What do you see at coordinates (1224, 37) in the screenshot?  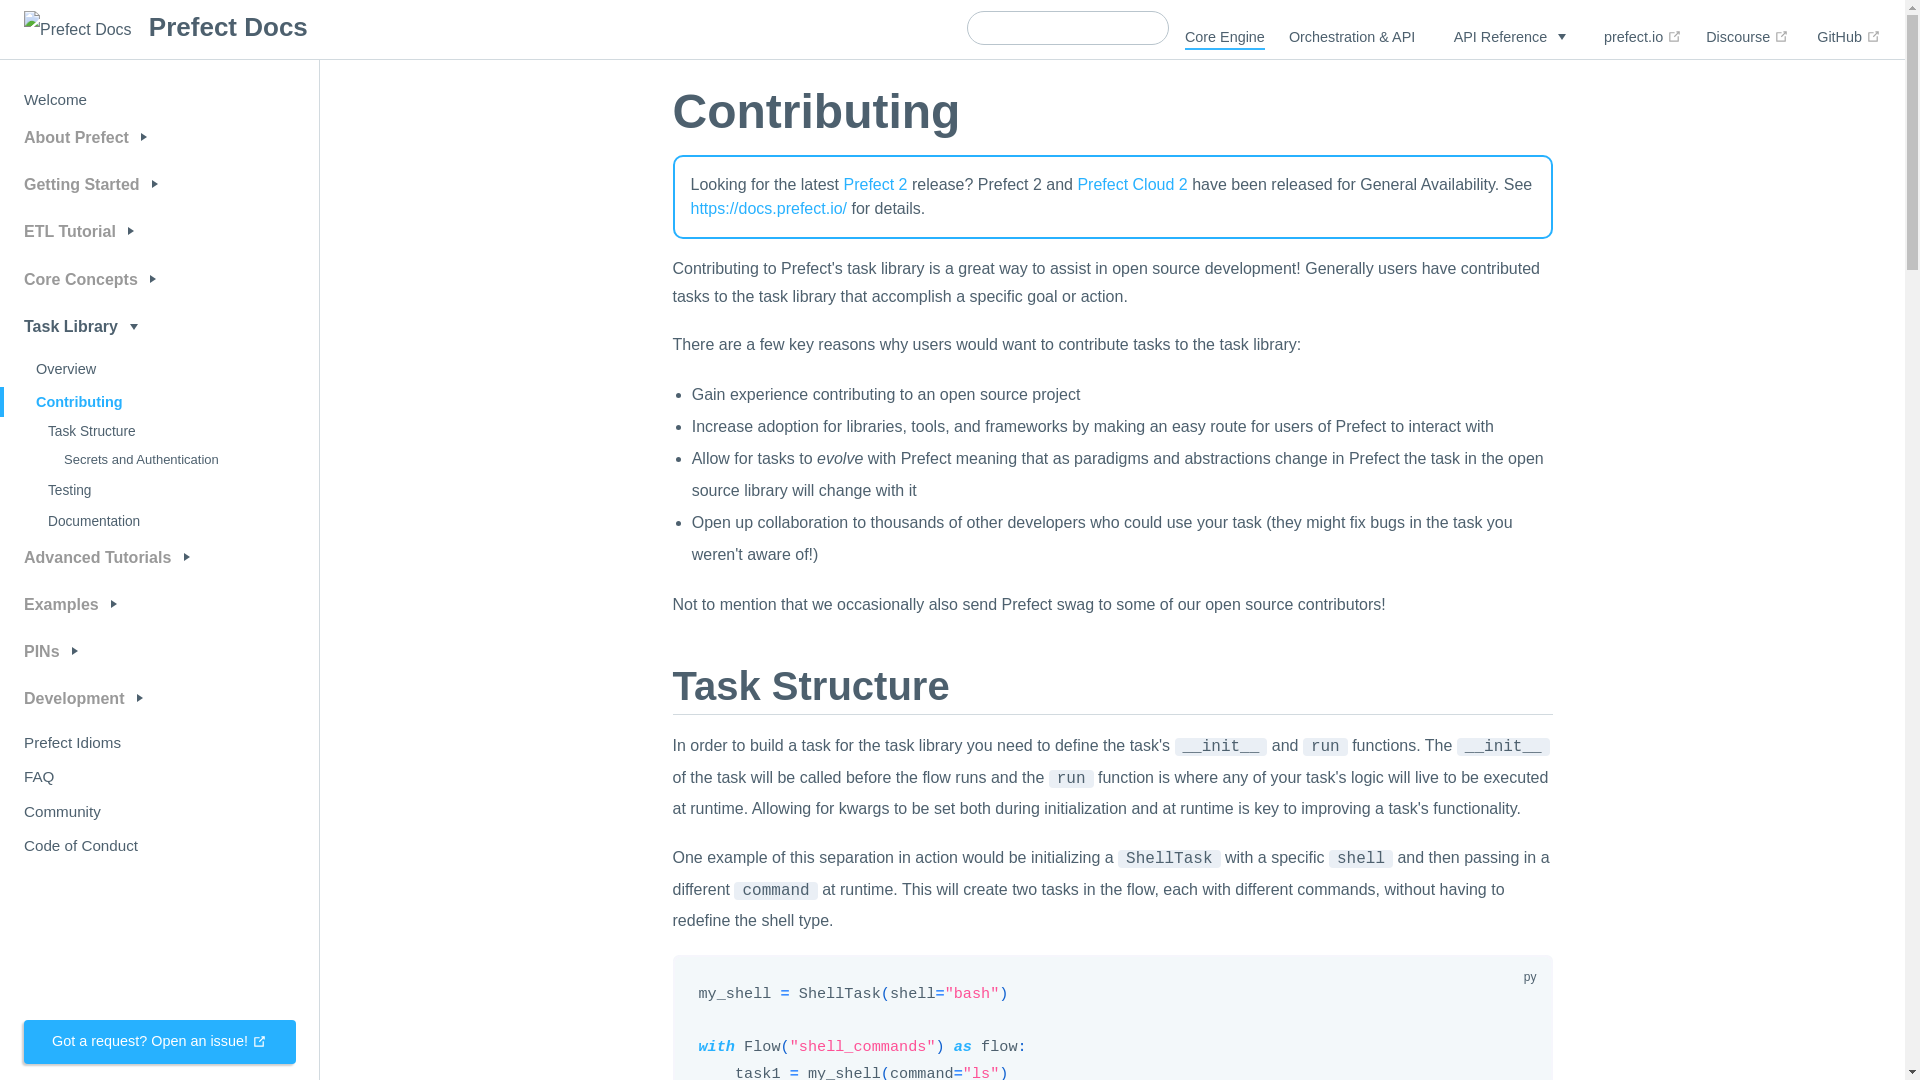 I see `Core Engine` at bounding box center [1224, 37].